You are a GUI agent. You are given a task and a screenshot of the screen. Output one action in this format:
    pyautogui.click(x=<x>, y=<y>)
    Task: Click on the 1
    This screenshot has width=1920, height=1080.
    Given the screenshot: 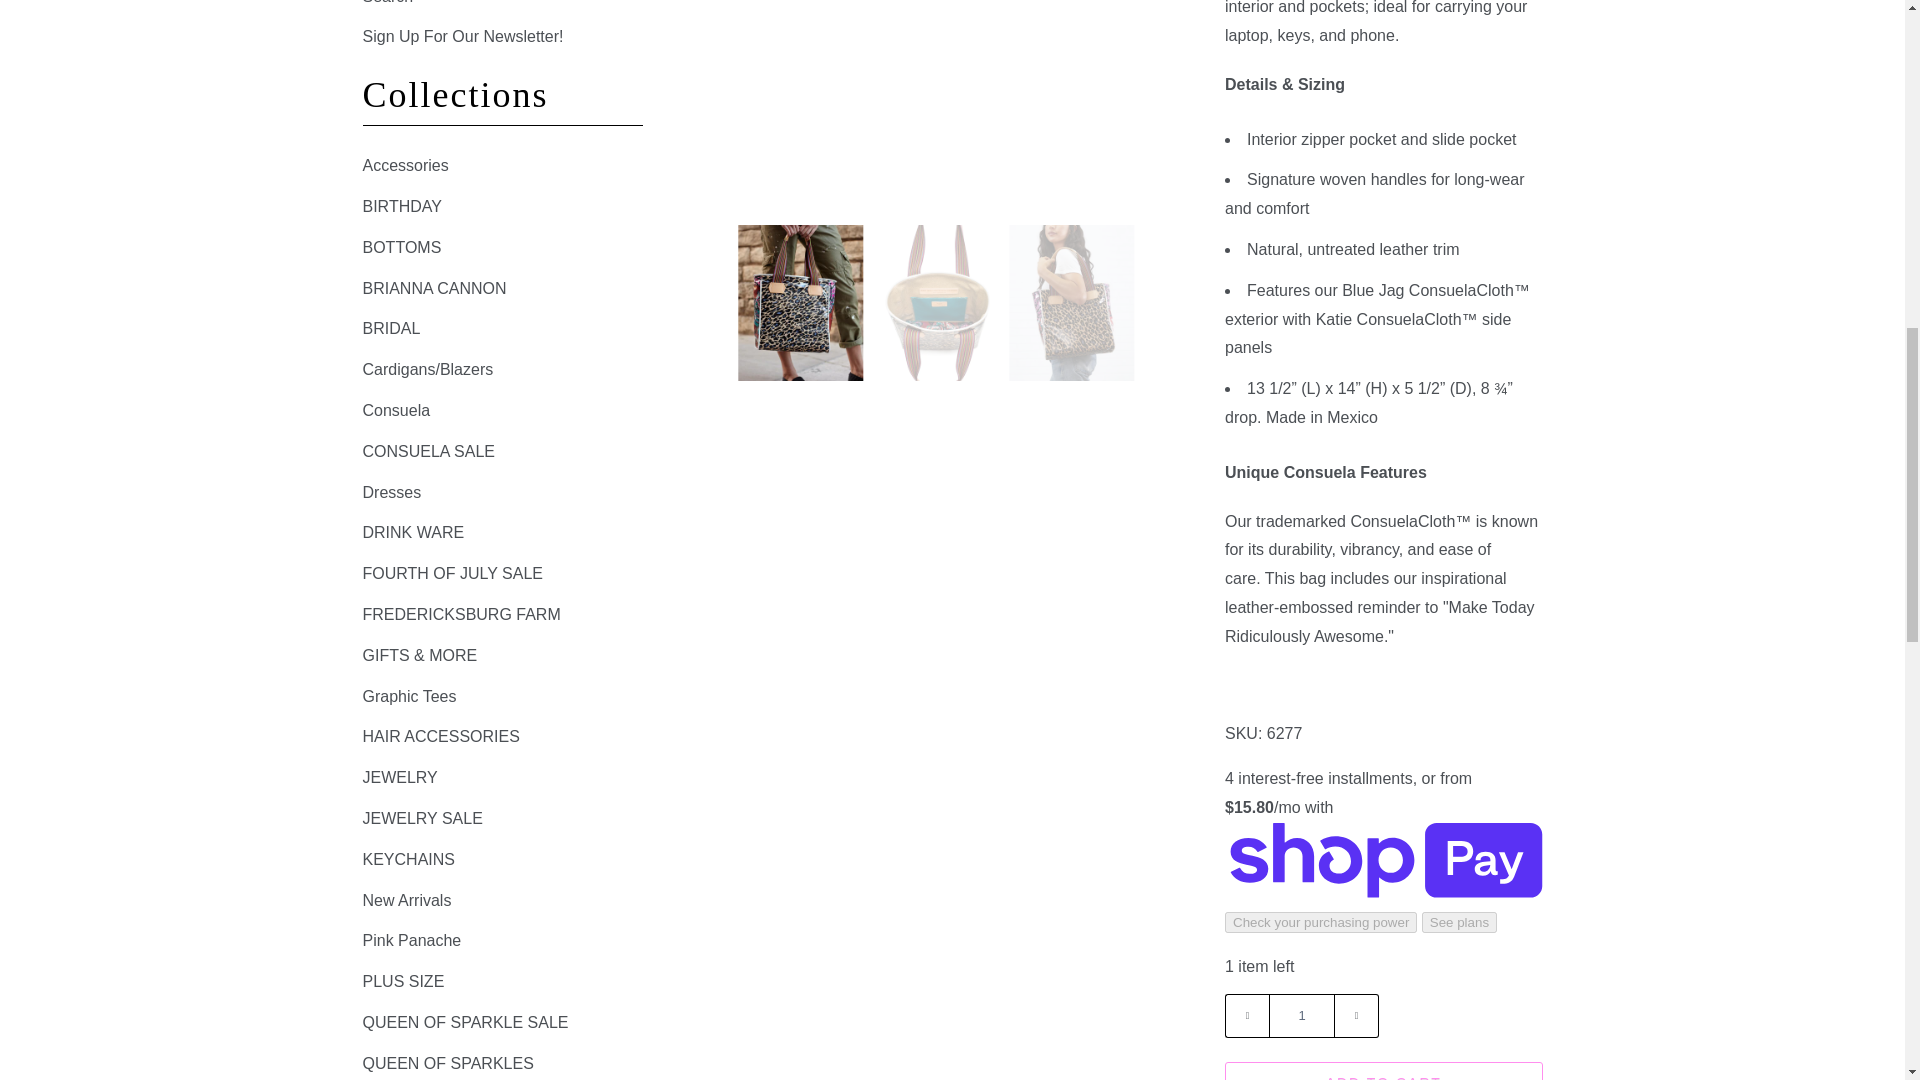 What is the action you would take?
    pyautogui.click(x=1302, y=1015)
    